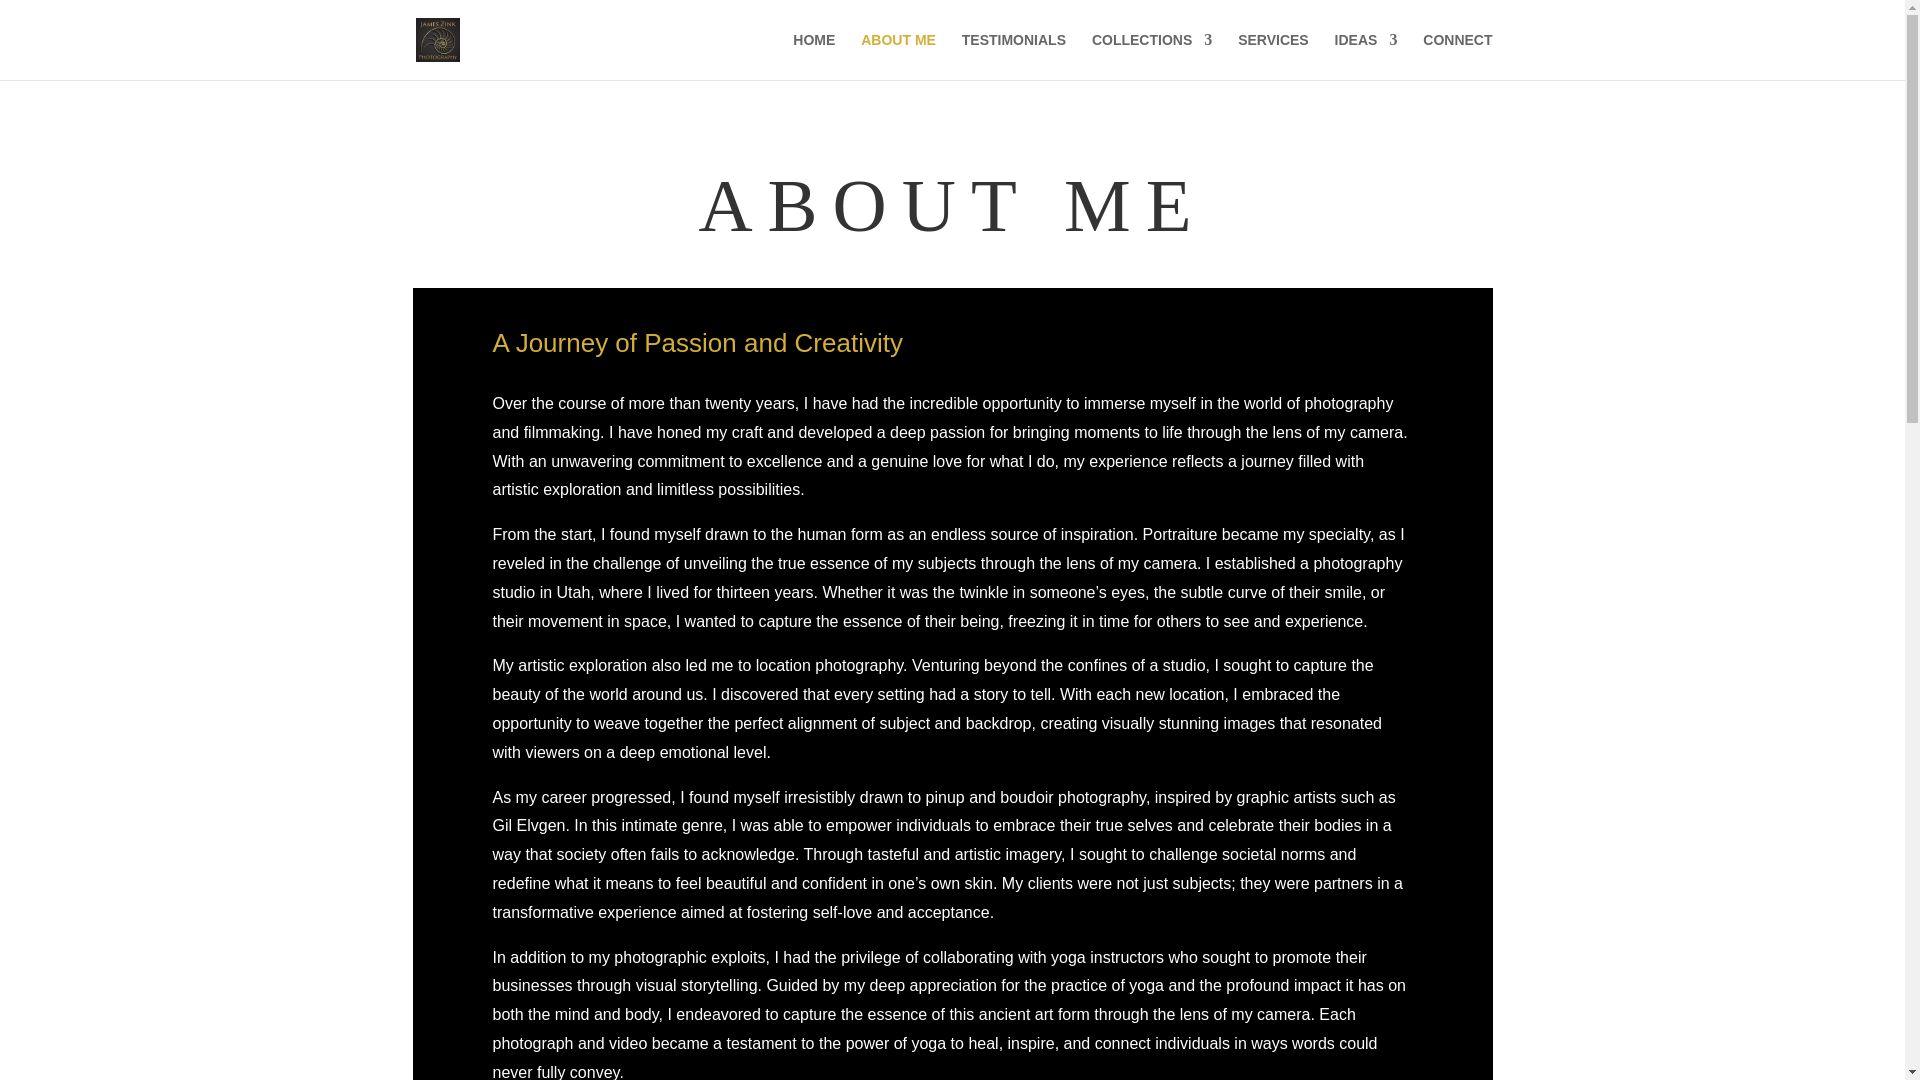 The image size is (1920, 1080). I want to click on IDEAS, so click(1366, 56).